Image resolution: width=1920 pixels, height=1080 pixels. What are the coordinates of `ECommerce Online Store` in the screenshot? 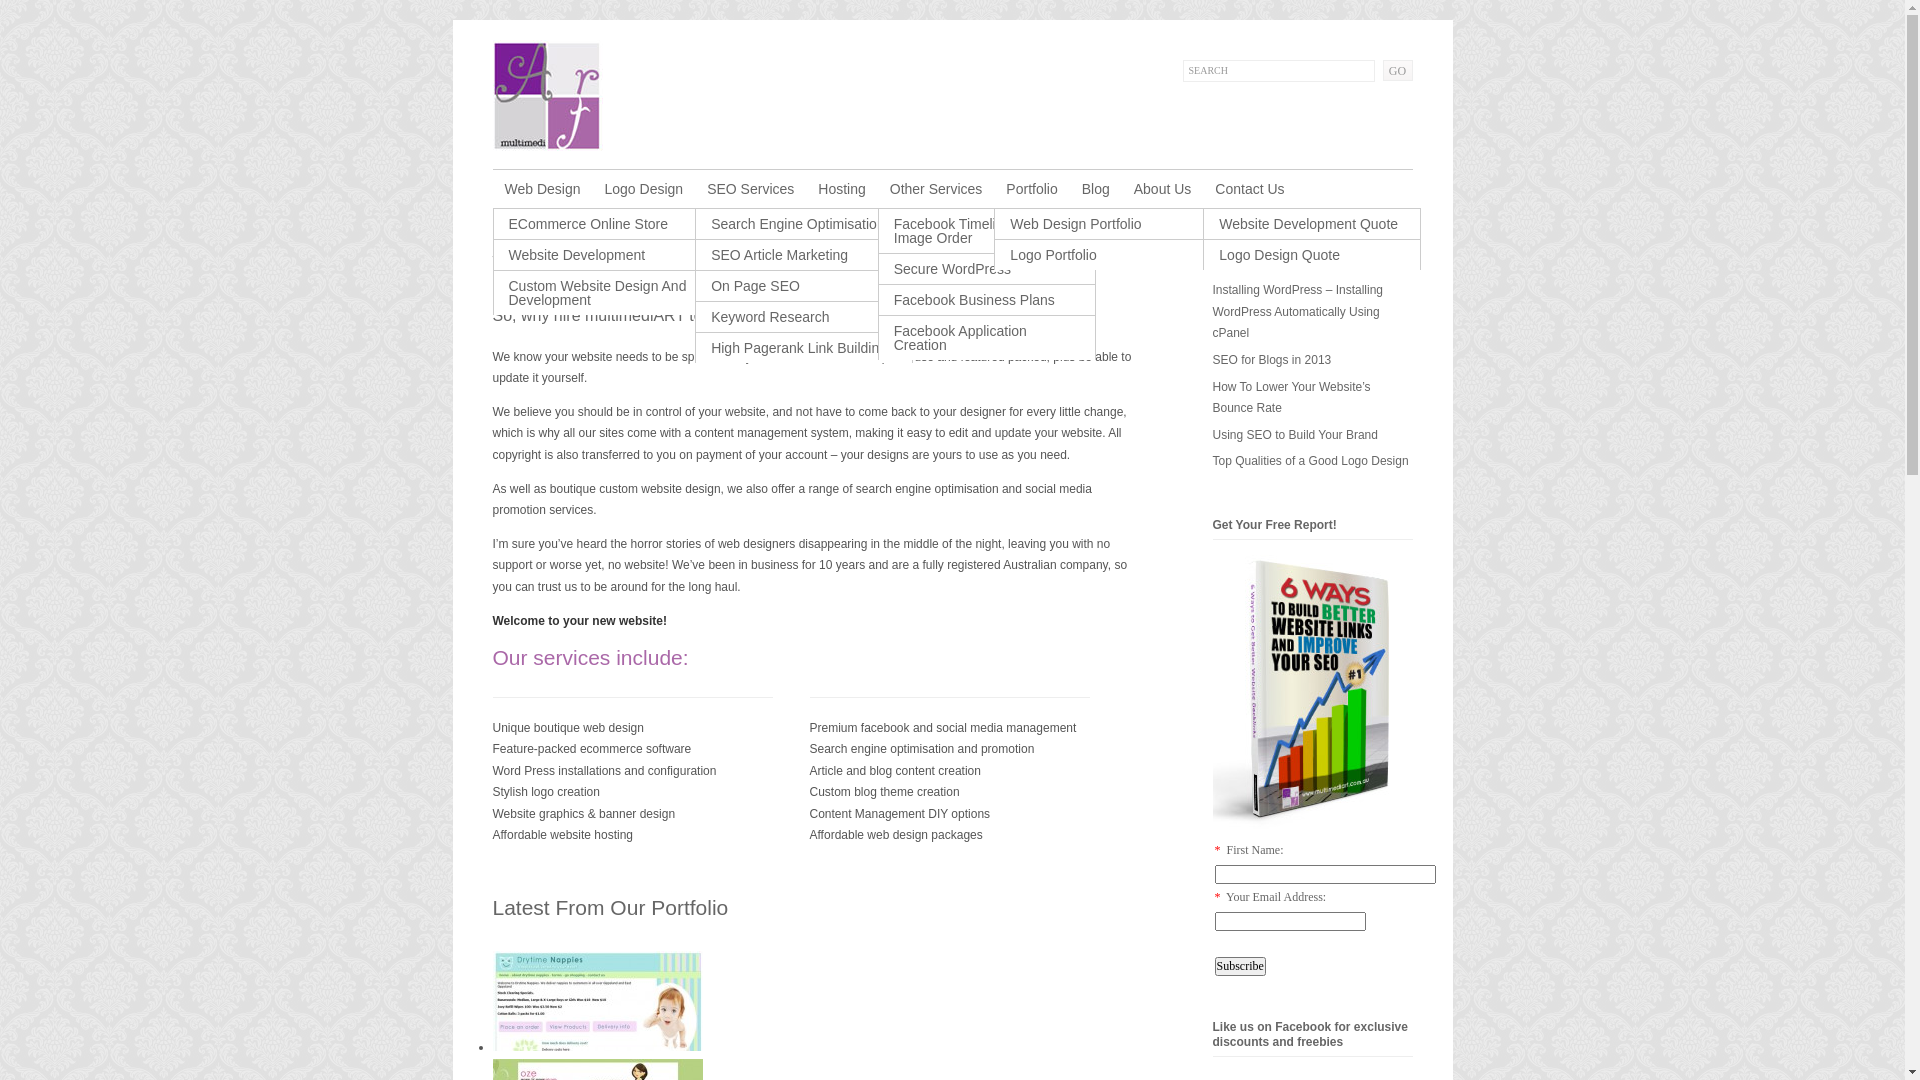 It's located at (602, 224).